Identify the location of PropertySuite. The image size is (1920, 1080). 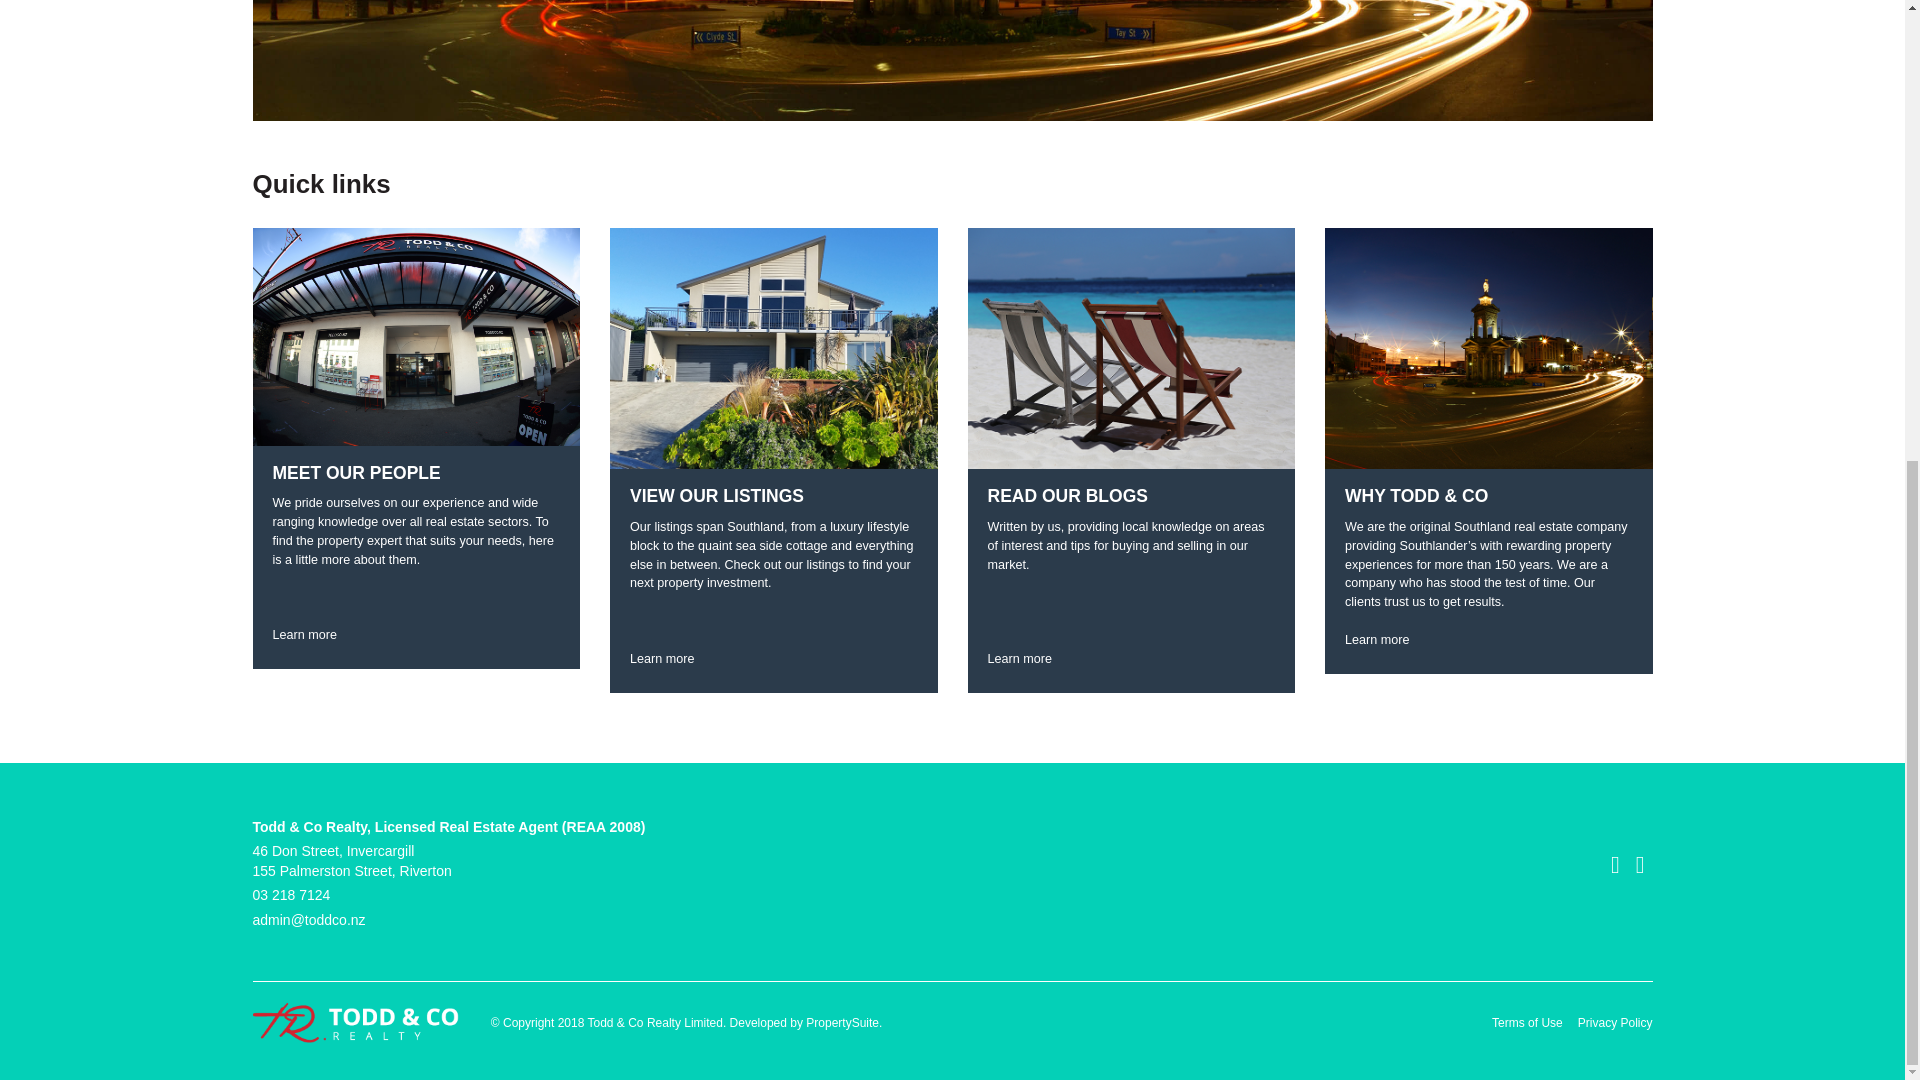
(842, 1023).